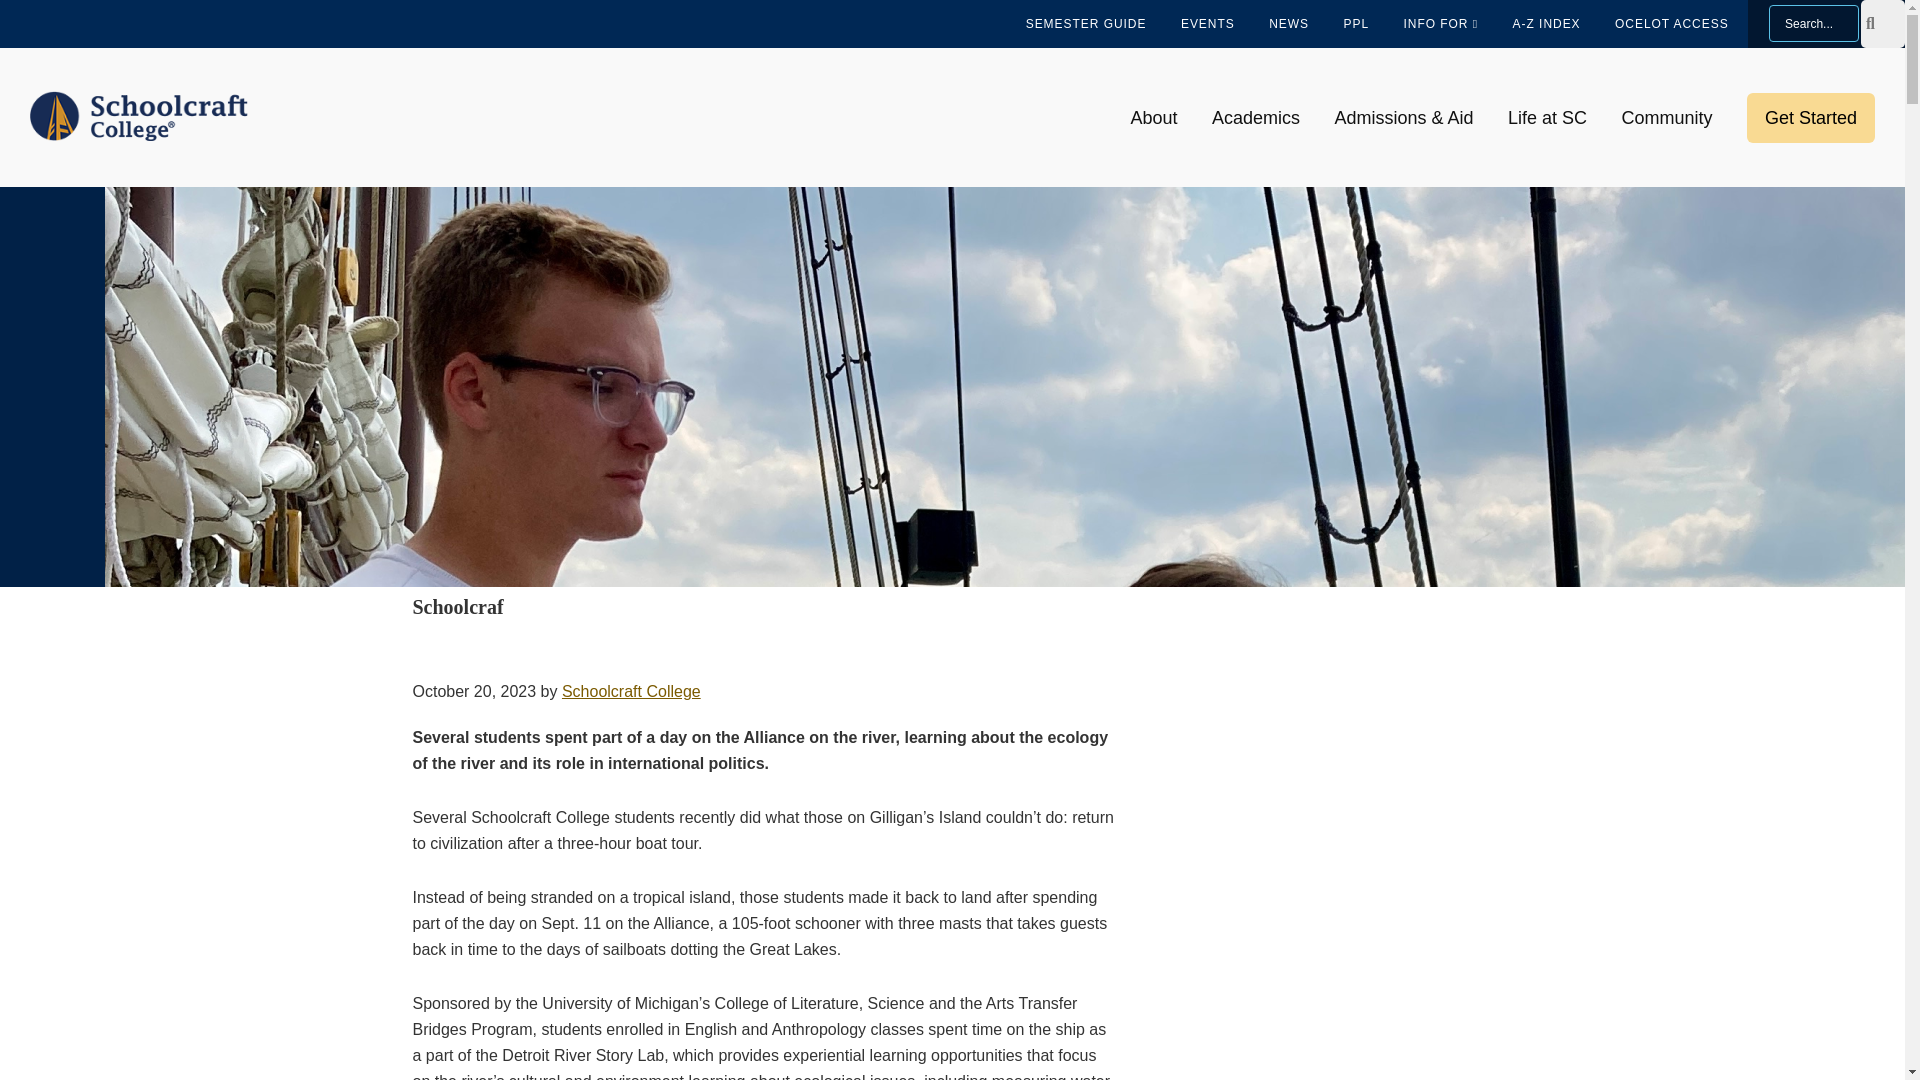 The height and width of the screenshot is (1080, 1920). What do you see at coordinates (631, 690) in the screenshot?
I see `Schoolcraft College` at bounding box center [631, 690].